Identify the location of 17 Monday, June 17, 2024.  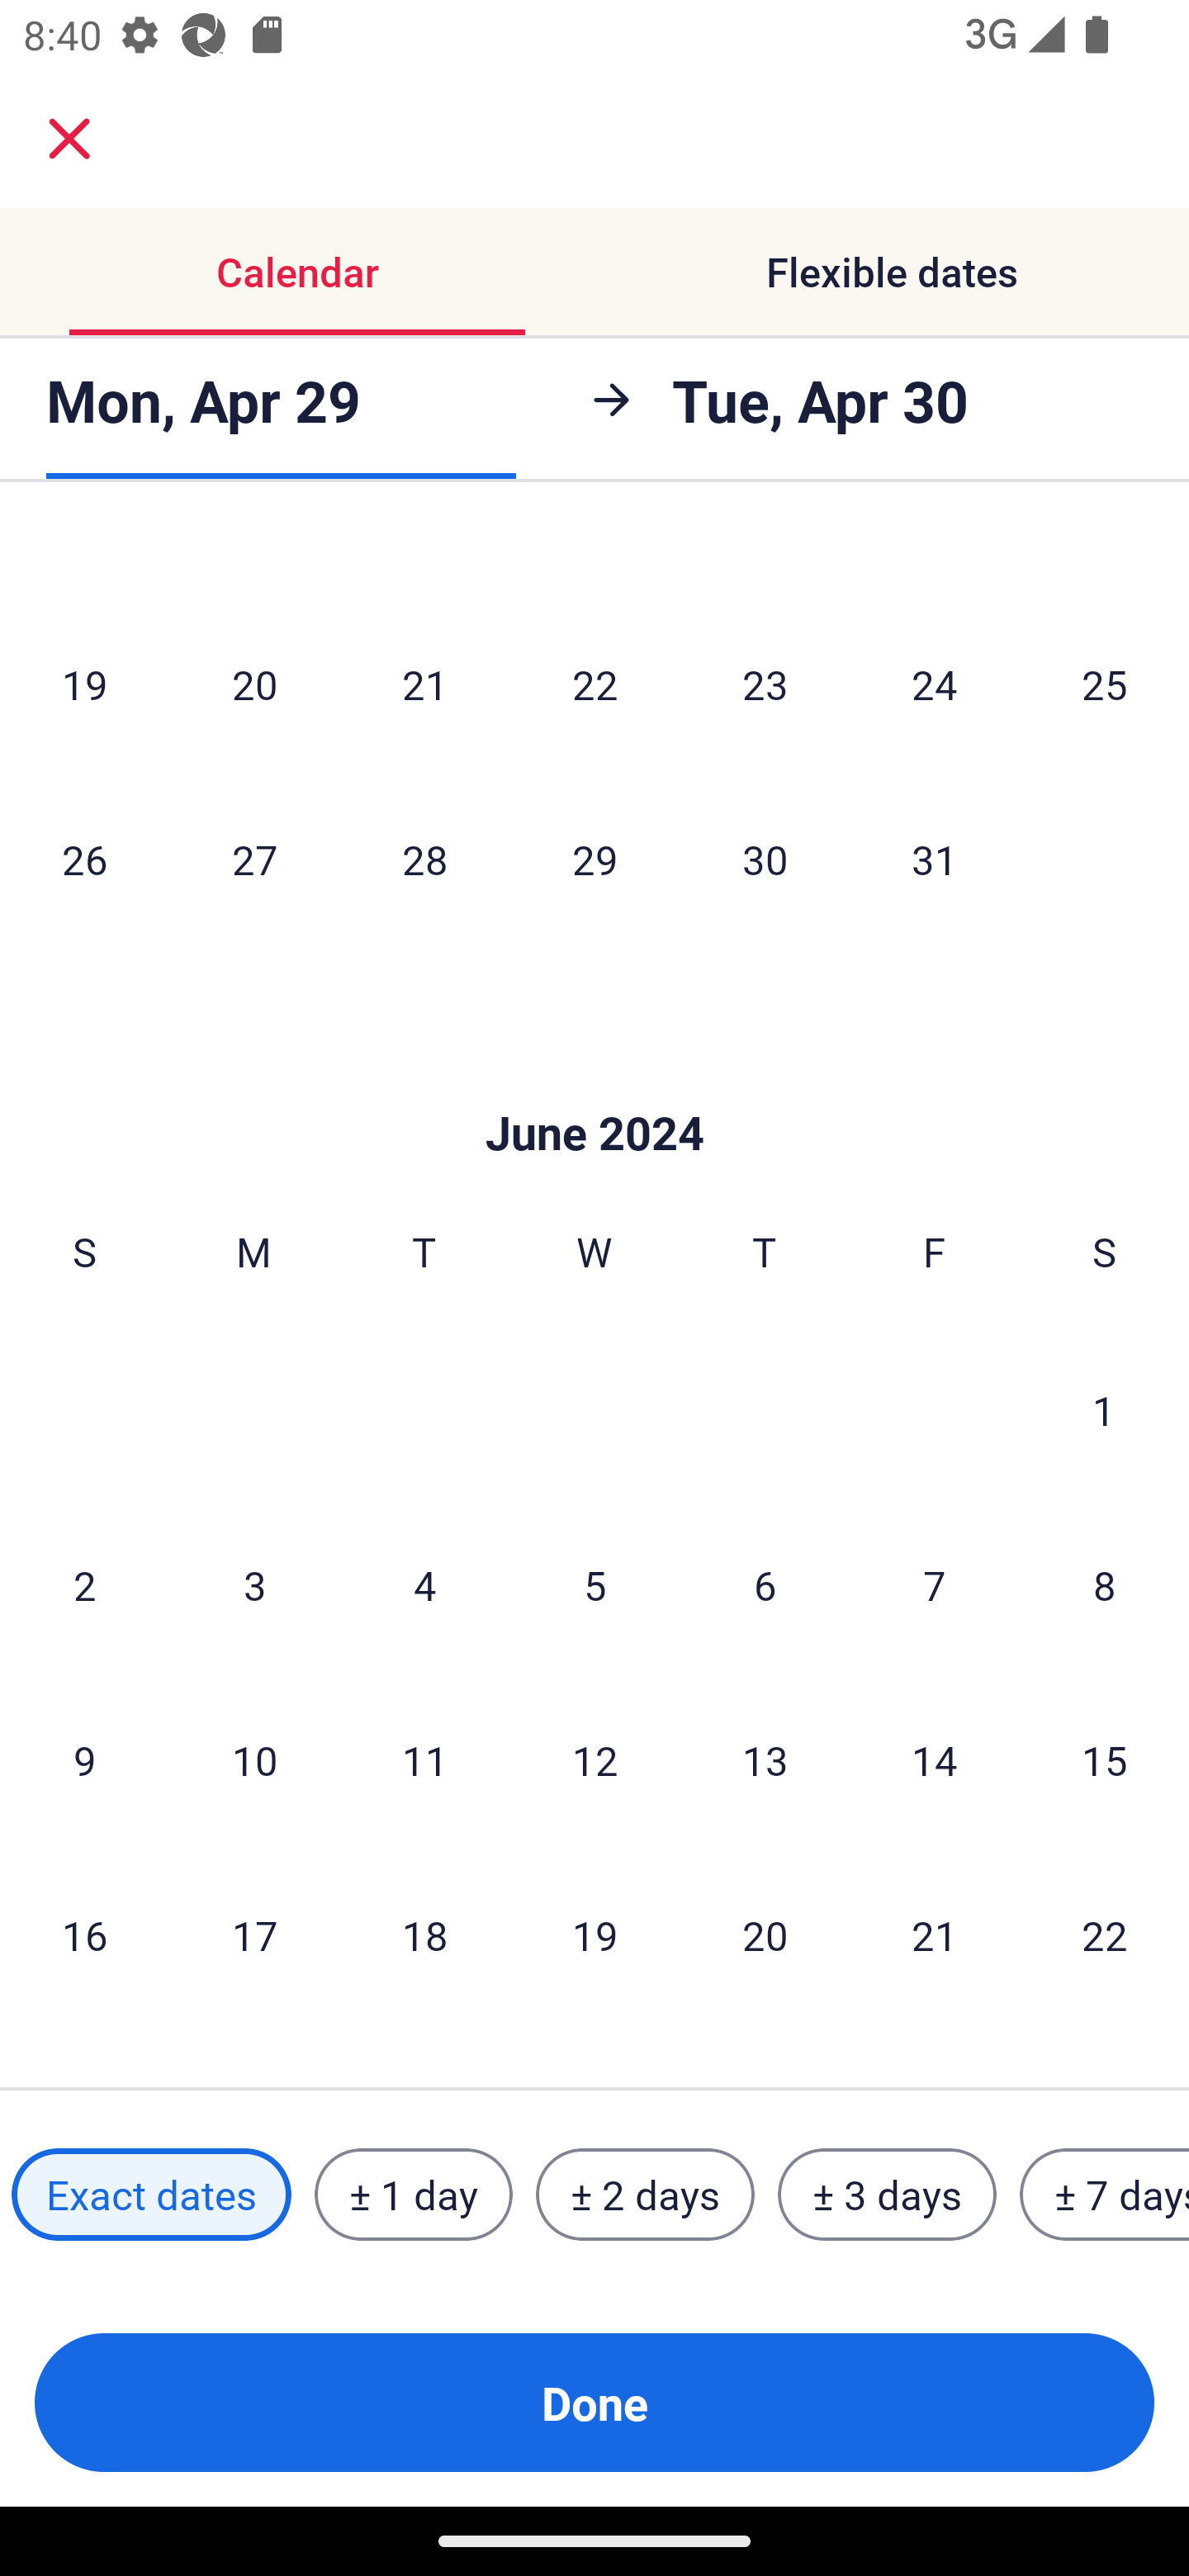
(254, 1934).